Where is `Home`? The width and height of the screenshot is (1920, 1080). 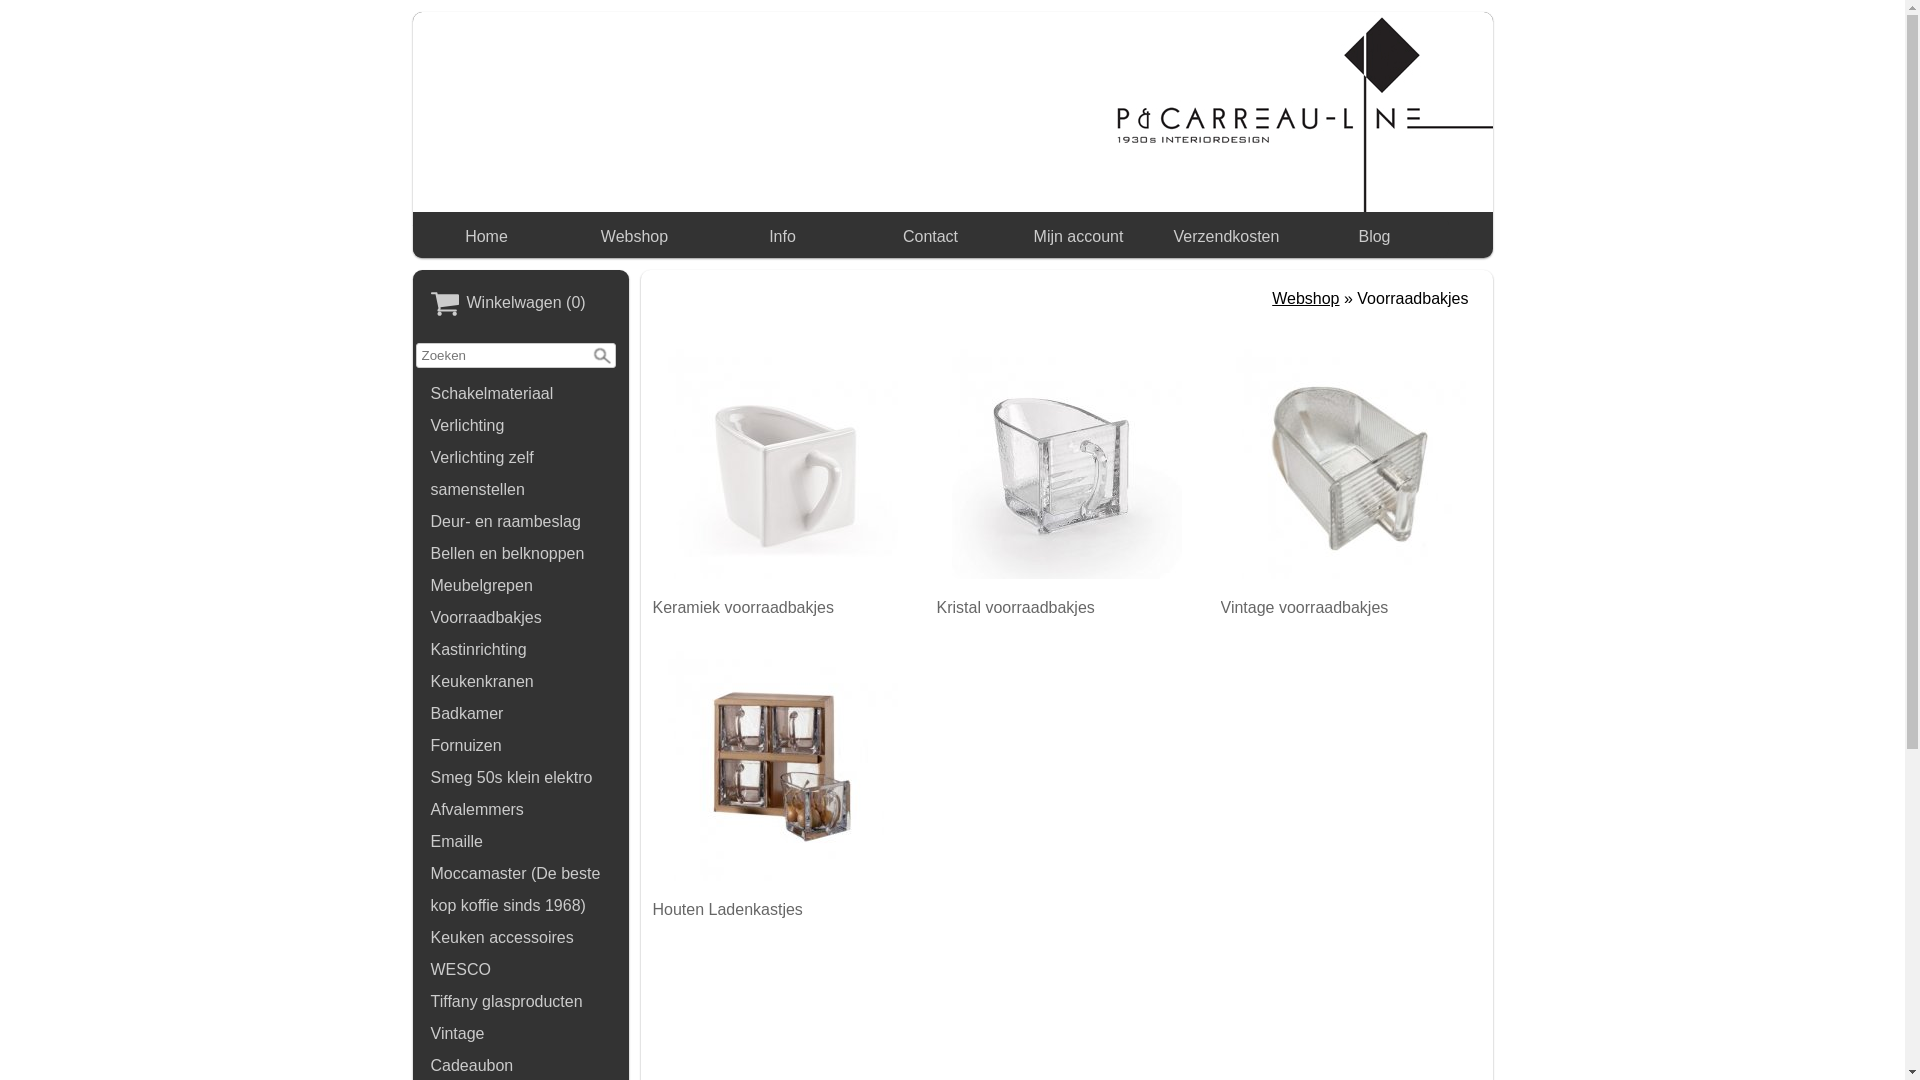 Home is located at coordinates (487, 237).